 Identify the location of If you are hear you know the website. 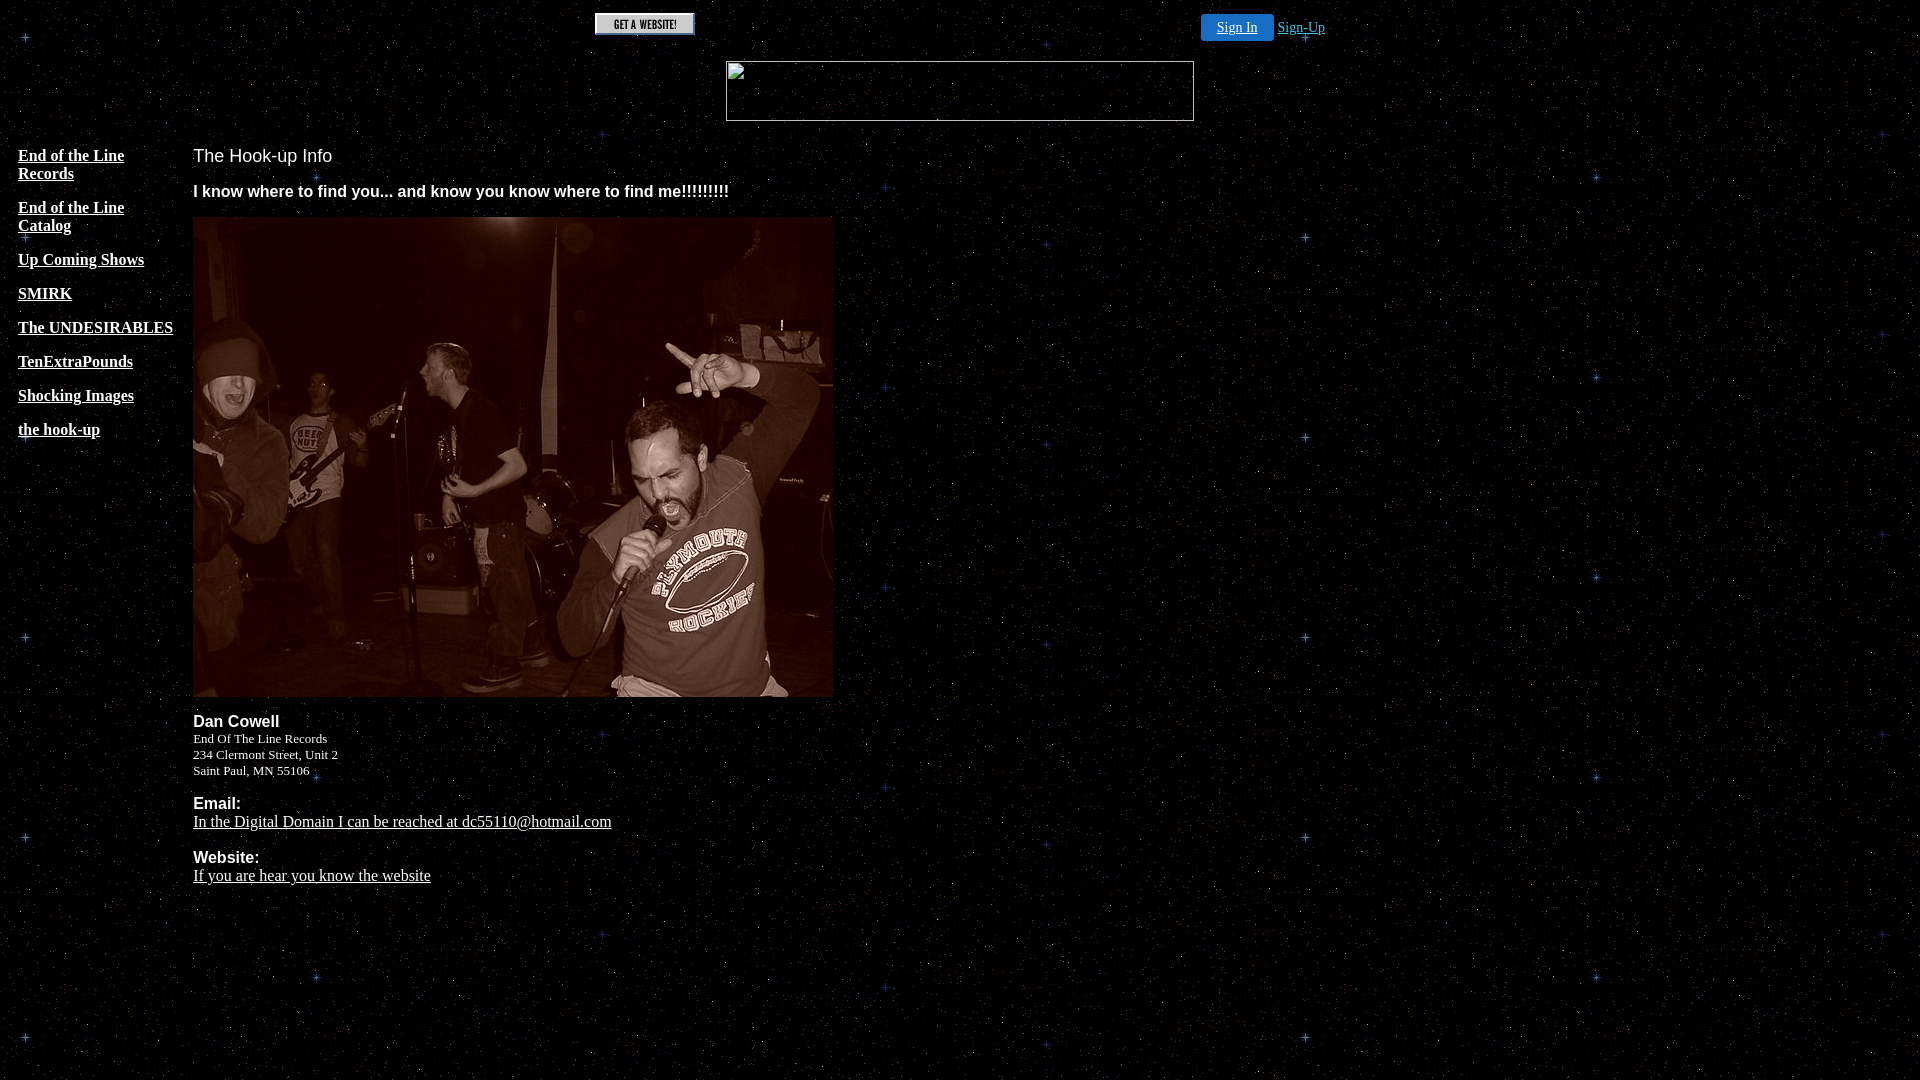
(312, 876).